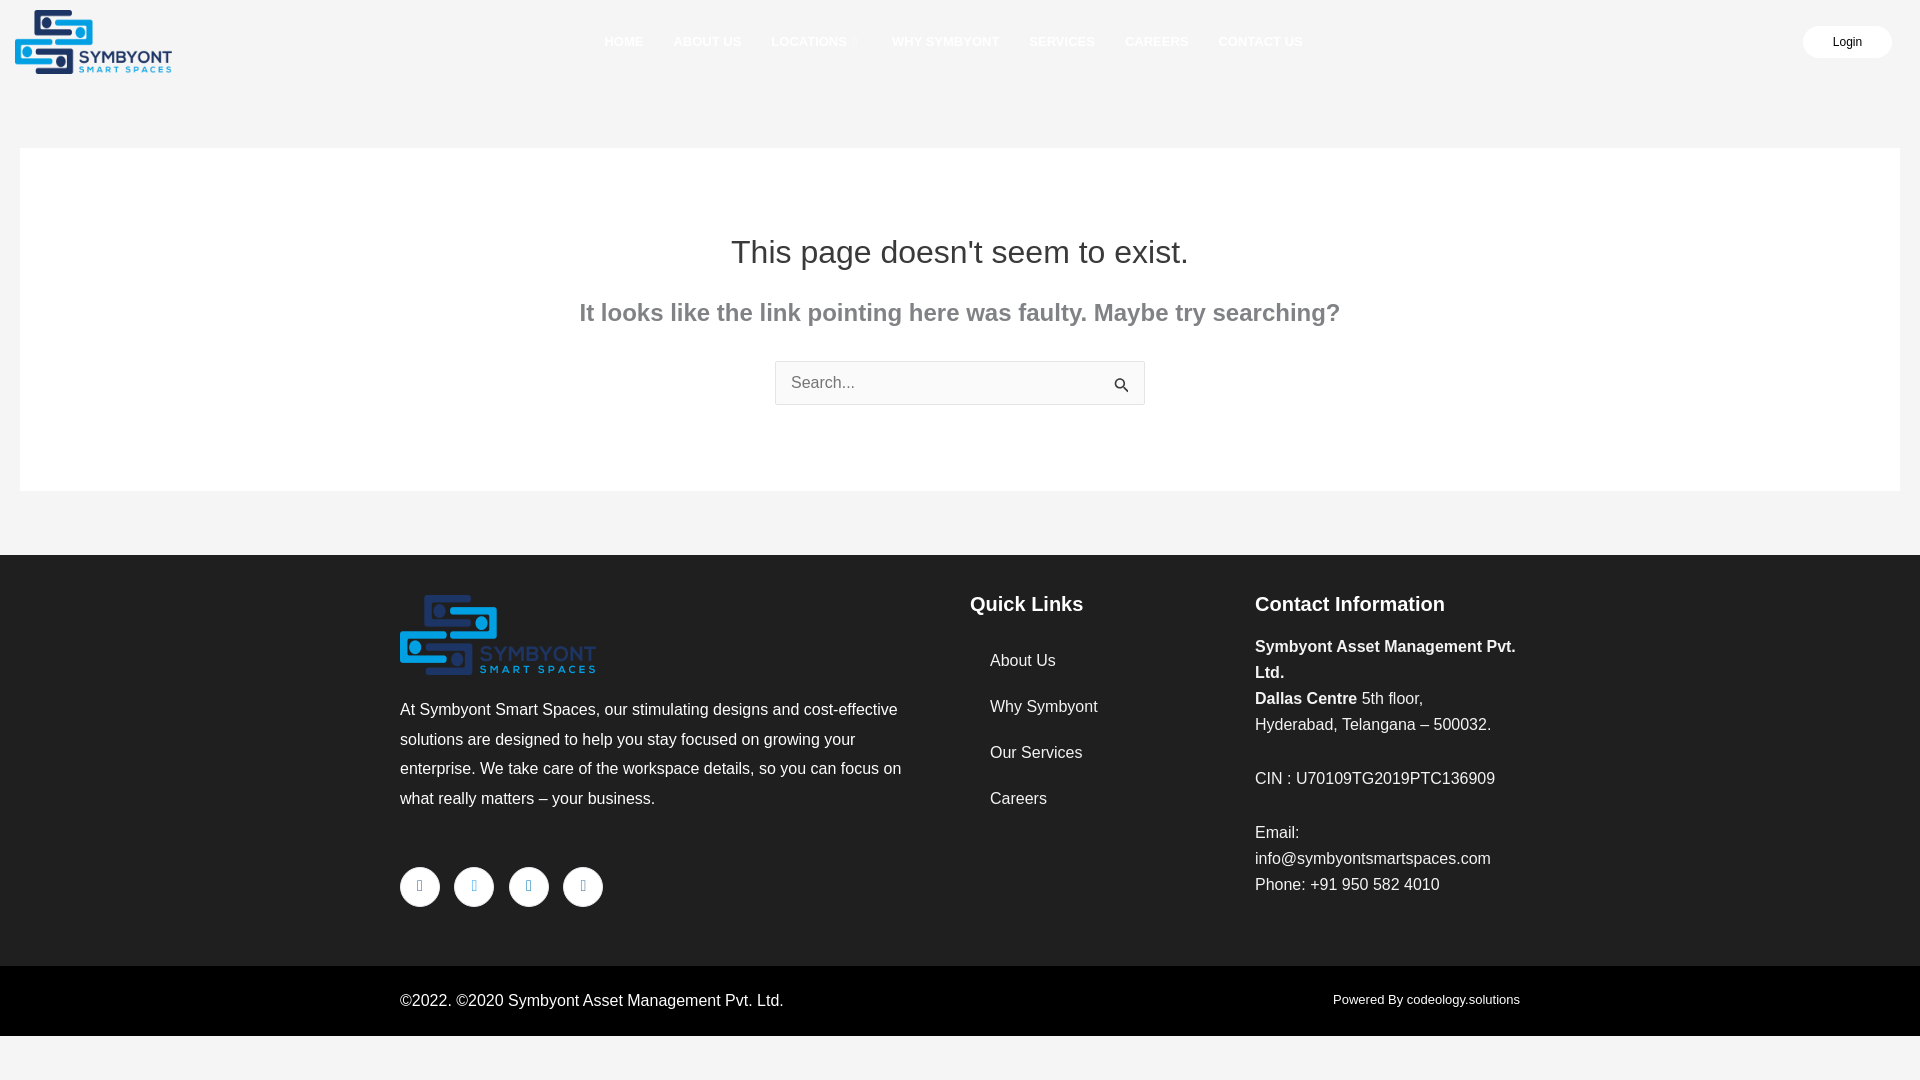 This screenshot has height=1080, width=1920. Describe the element at coordinates (624, 42) in the screenshot. I see `HOME` at that location.